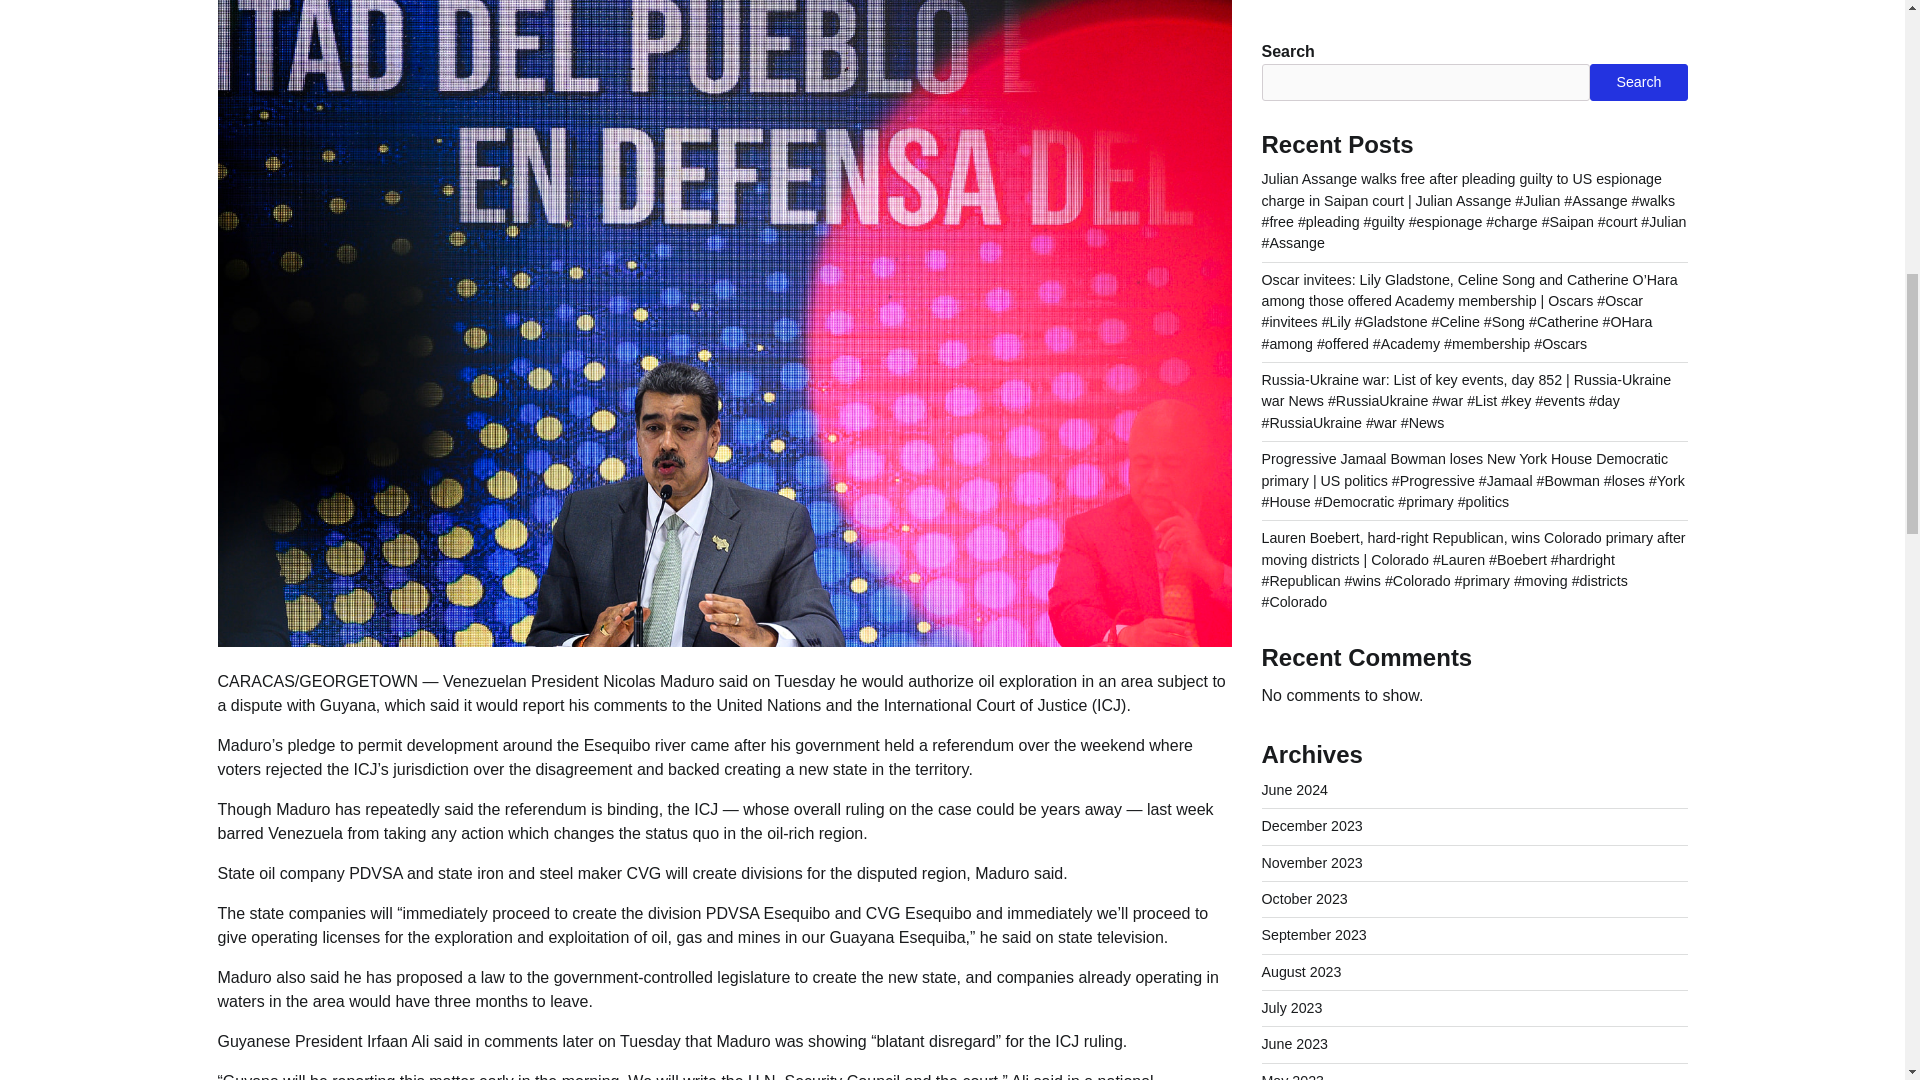  Describe the element at coordinates (1298, 280) in the screenshot. I see `March 2023` at that location.